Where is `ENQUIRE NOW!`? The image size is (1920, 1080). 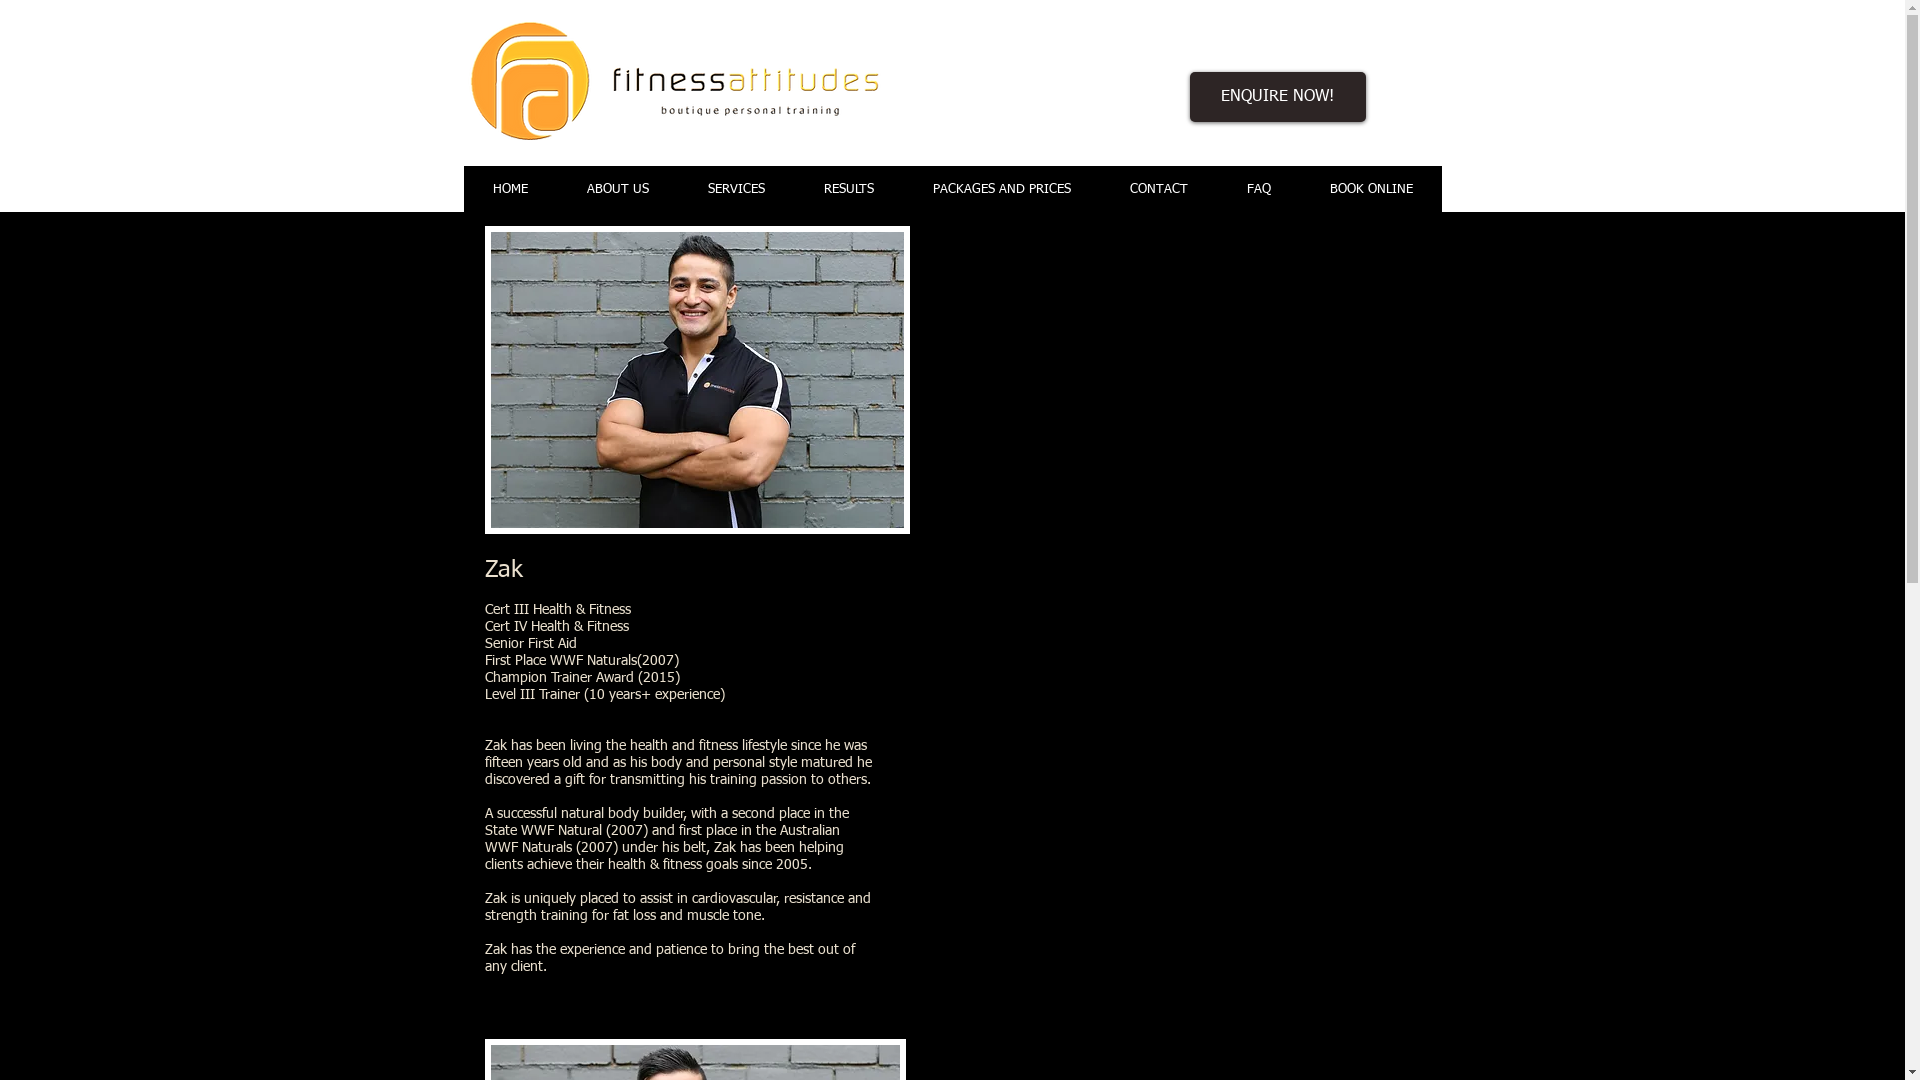
ENQUIRE NOW! is located at coordinates (1278, 97).